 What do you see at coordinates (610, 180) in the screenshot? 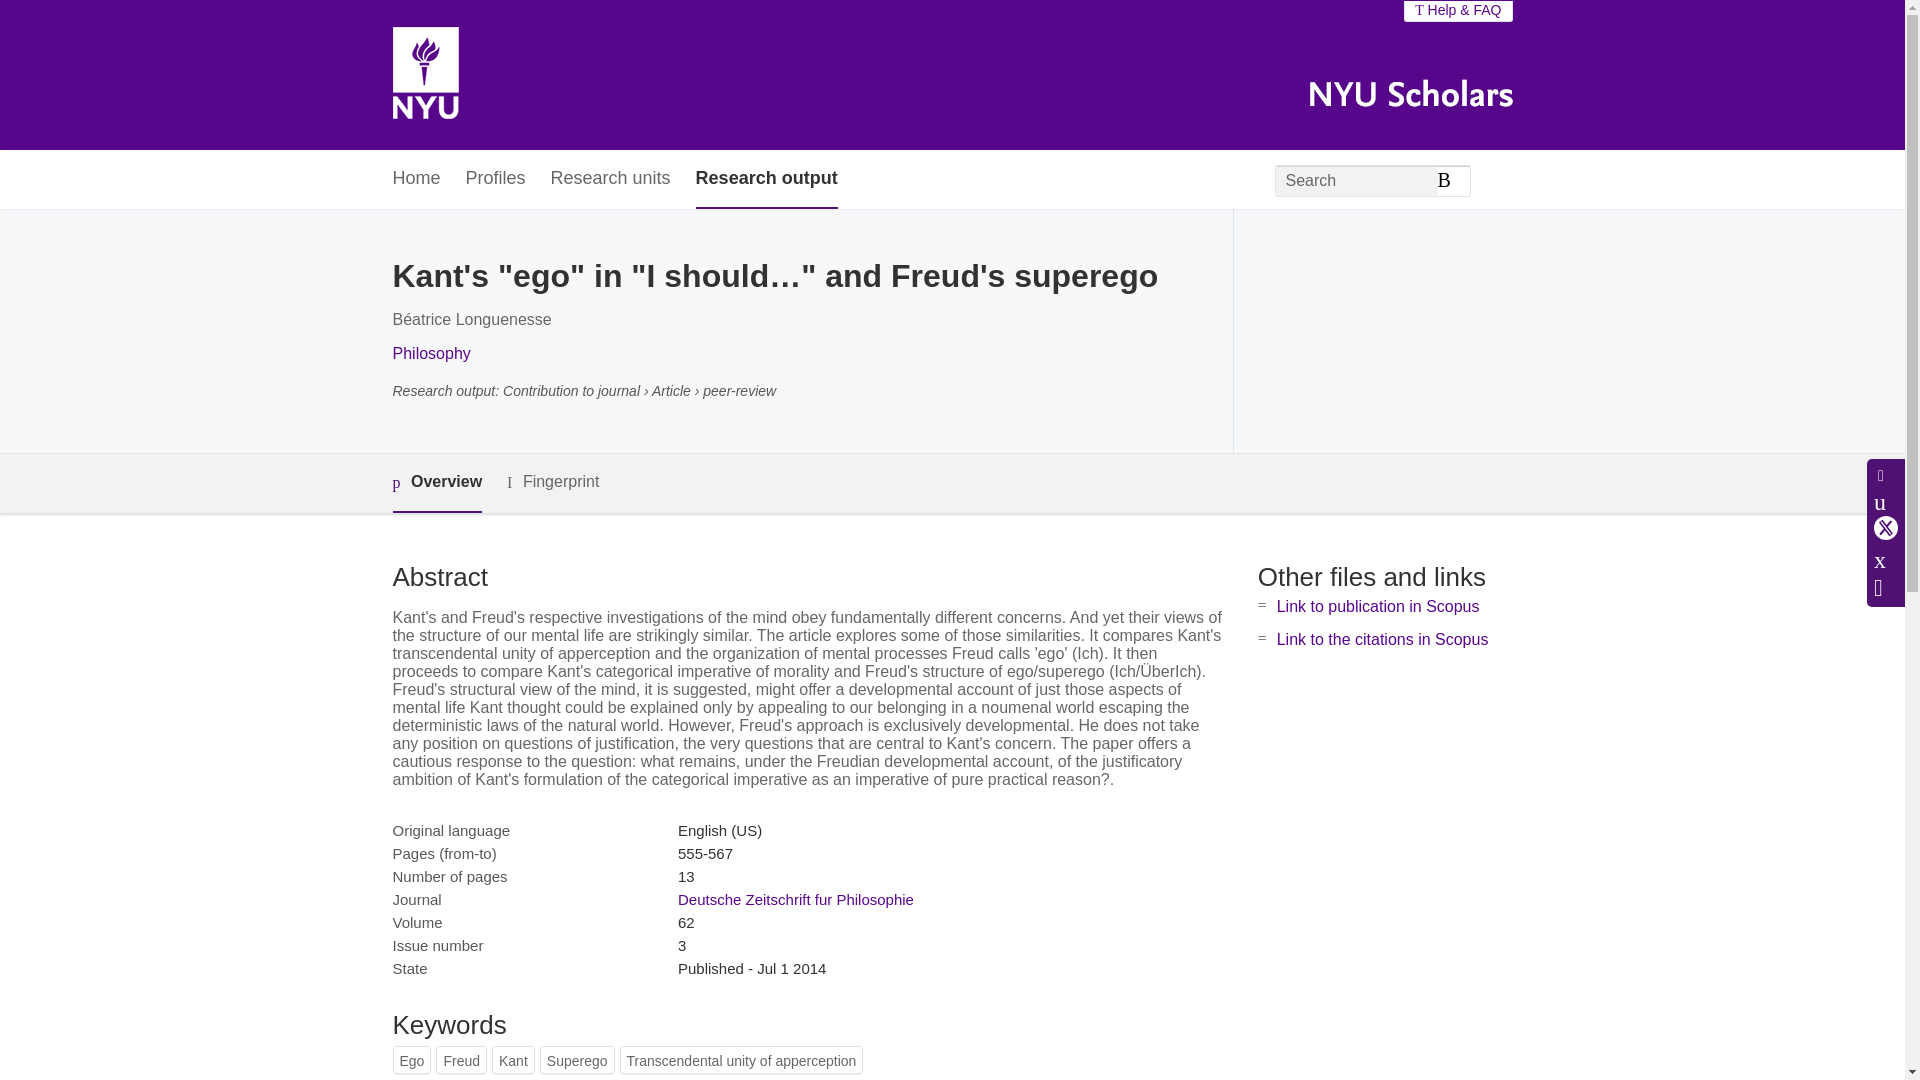
I see `Research units` at bounding box center [610, 180].